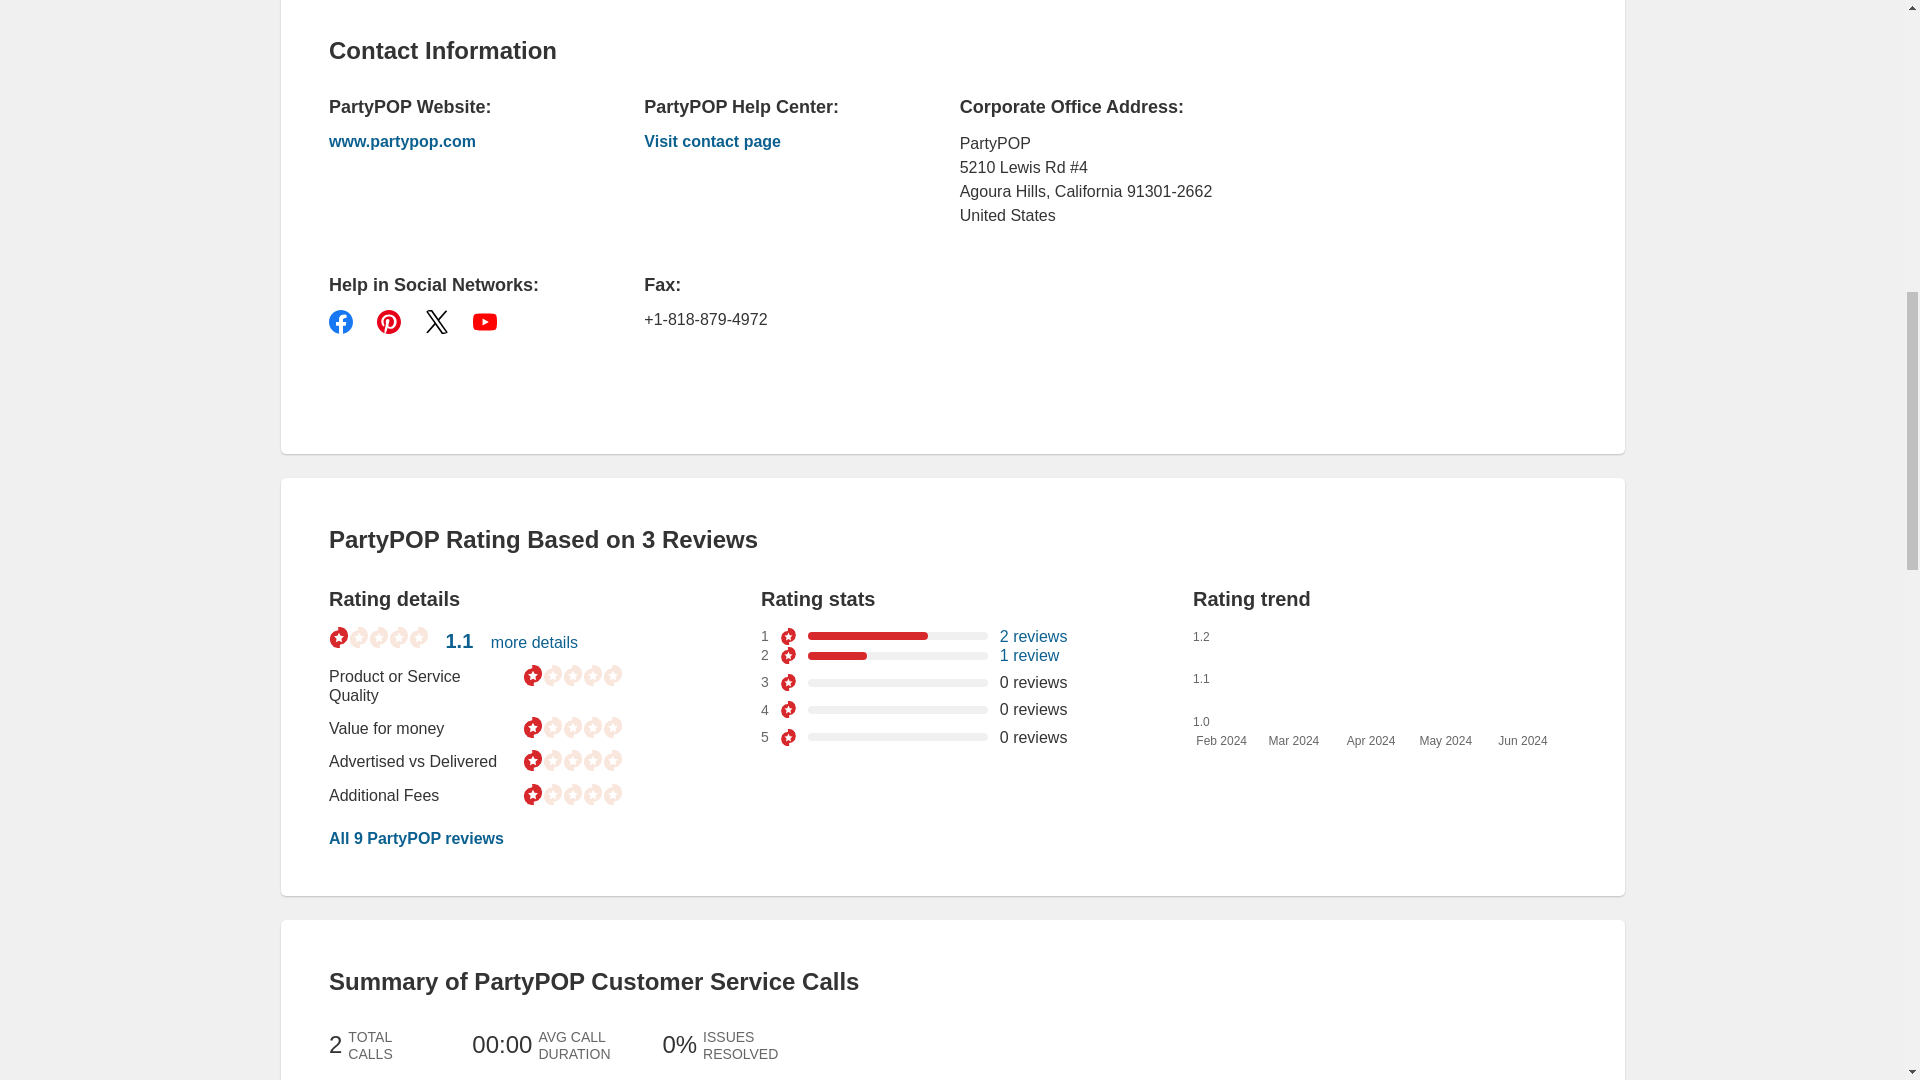 The width and height of the screenshot is (1920, 1080). I want to click on Visit contact page, so click(770, 143).